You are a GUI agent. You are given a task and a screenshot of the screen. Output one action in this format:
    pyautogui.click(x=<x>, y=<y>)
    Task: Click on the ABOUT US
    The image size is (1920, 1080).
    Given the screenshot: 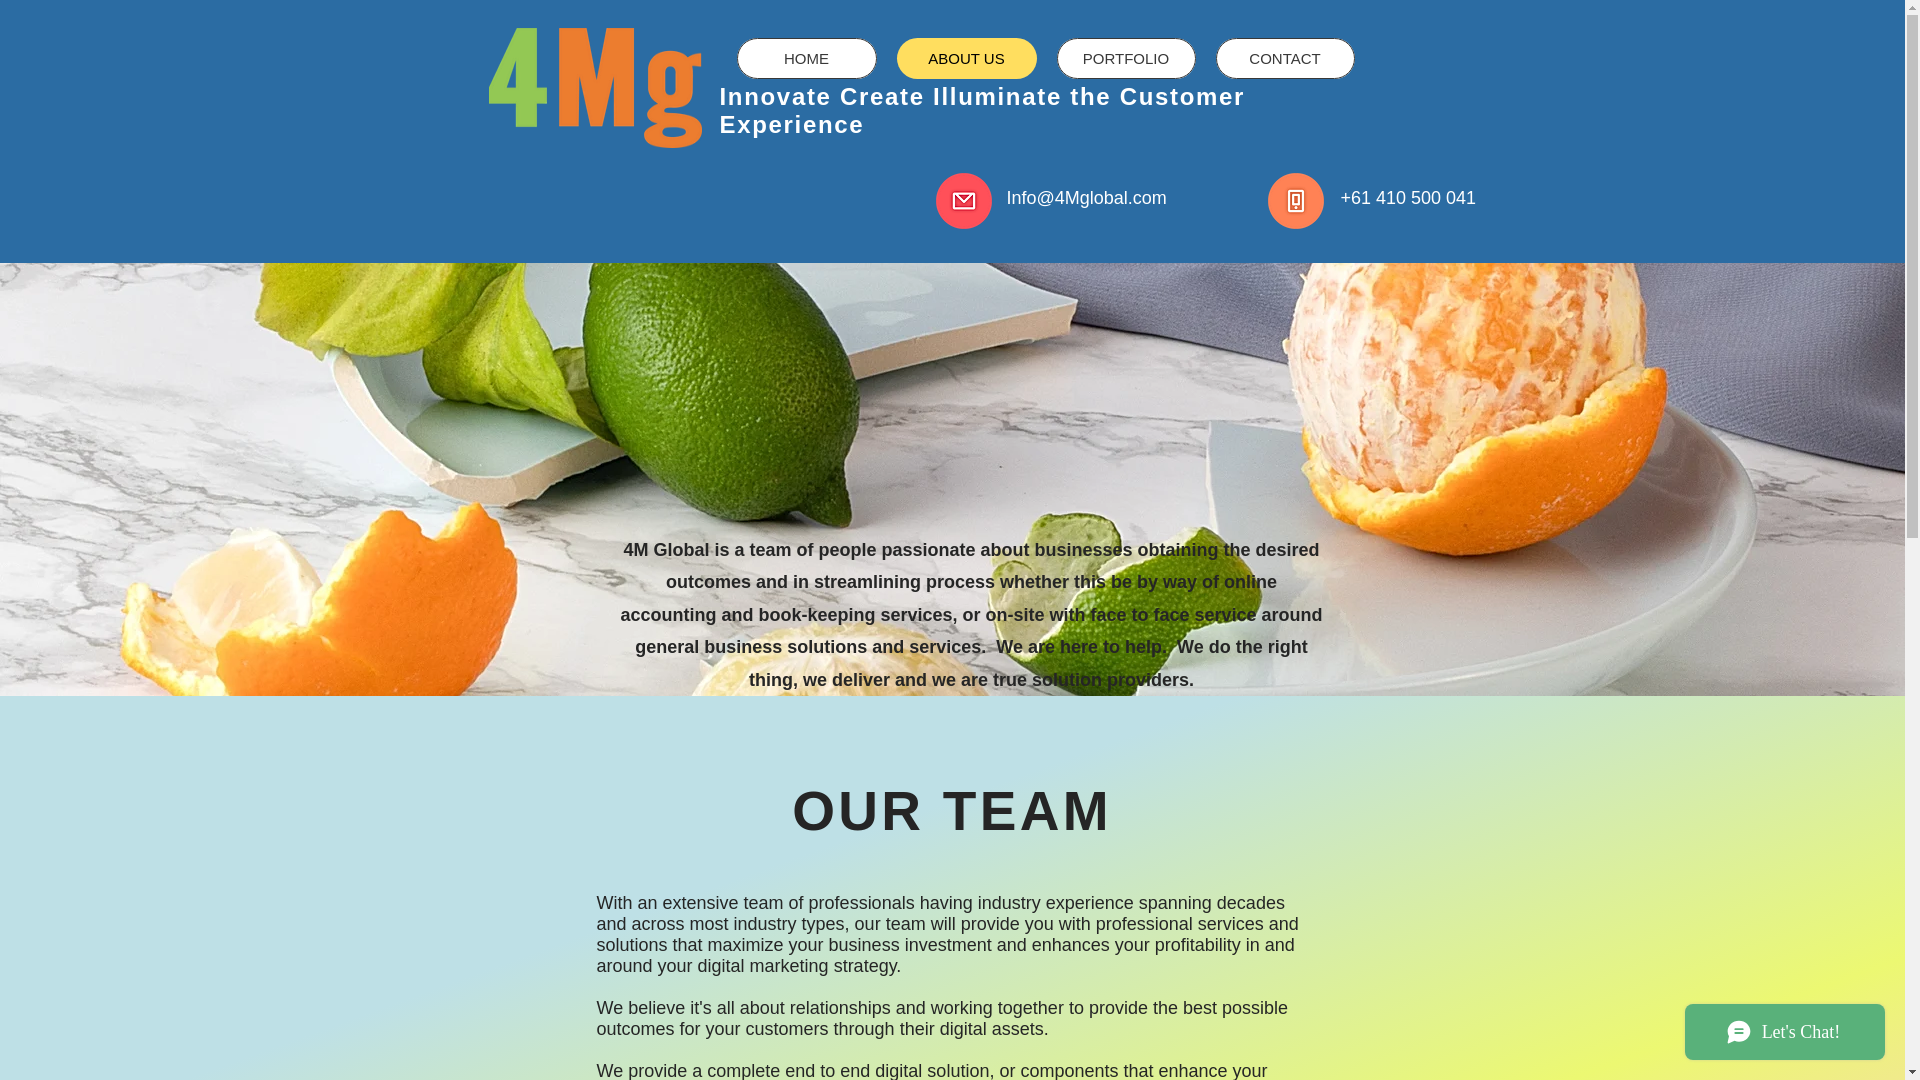 What is the action you would take?
    pyautogui.click(x=966, y=58)
    